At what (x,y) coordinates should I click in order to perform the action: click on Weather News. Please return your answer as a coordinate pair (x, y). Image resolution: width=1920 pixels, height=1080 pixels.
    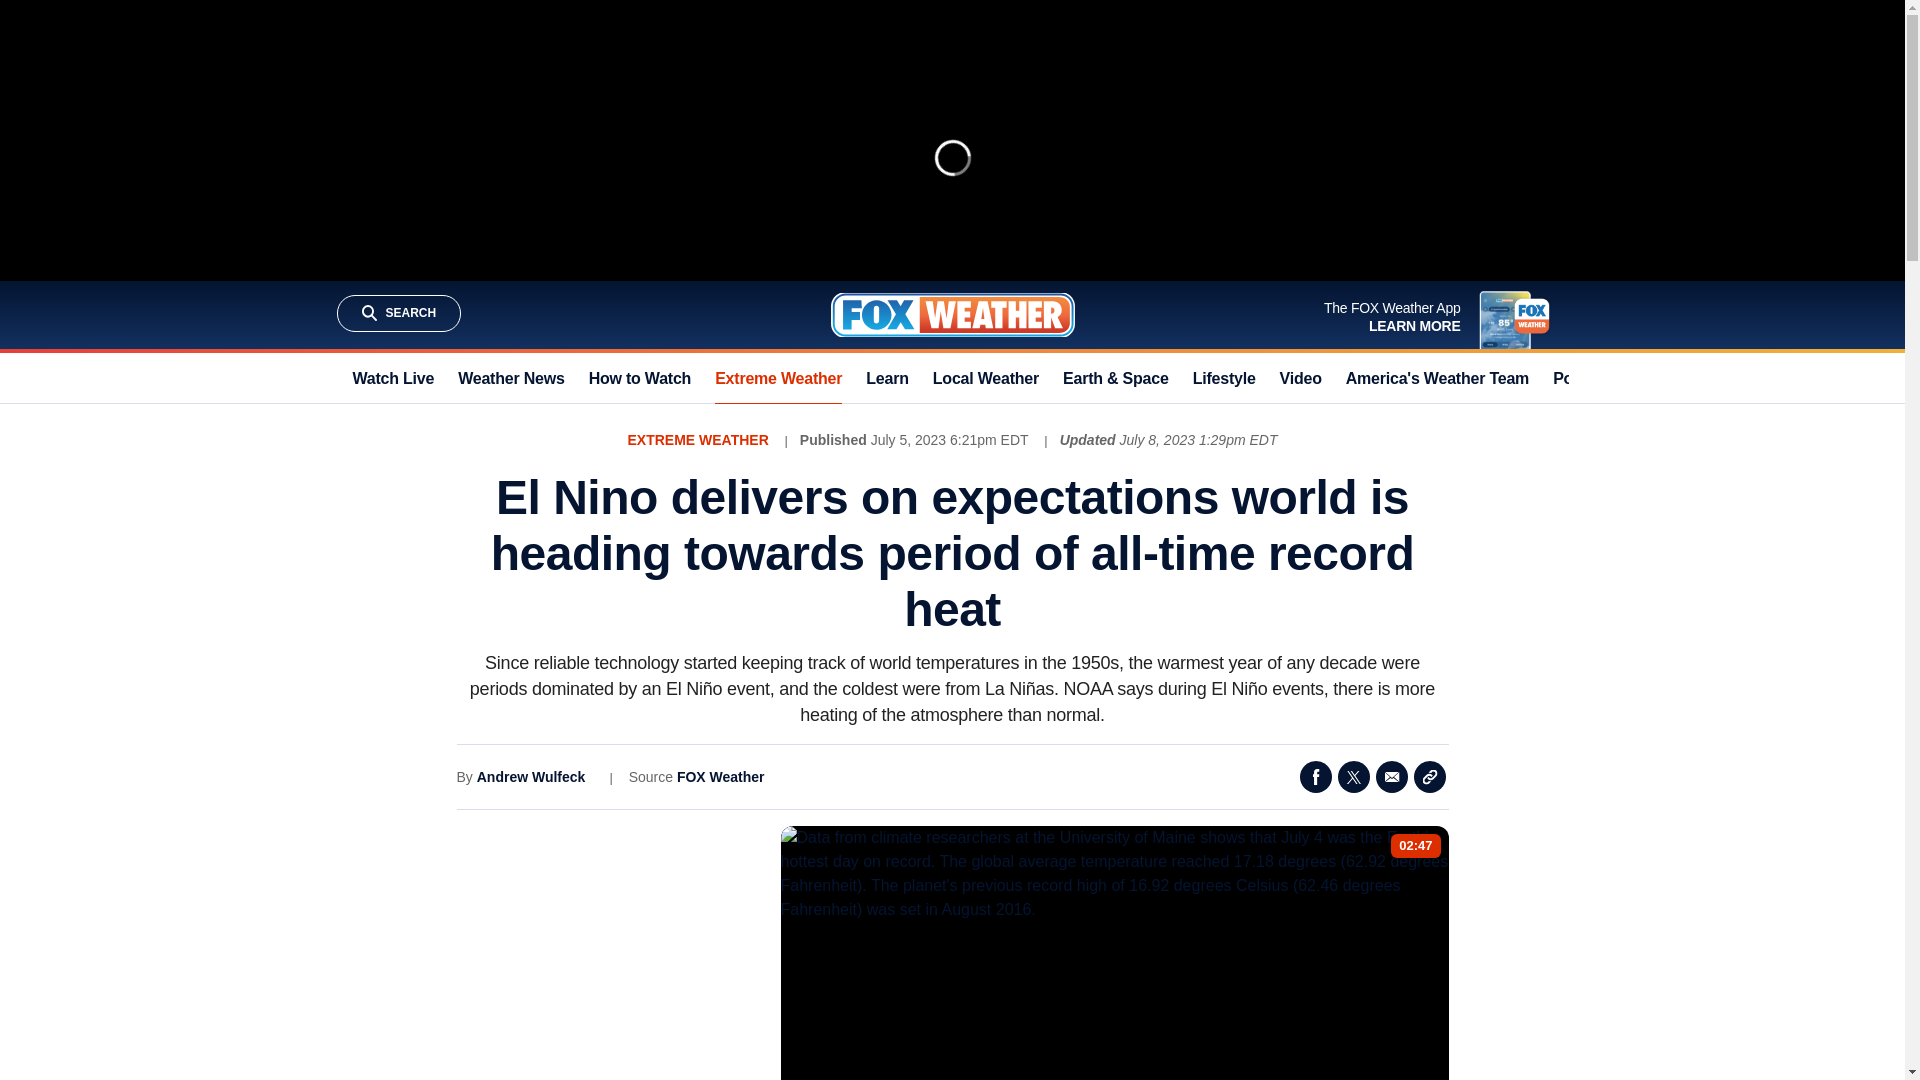
    Looking at the image, I should click on (511, 378).